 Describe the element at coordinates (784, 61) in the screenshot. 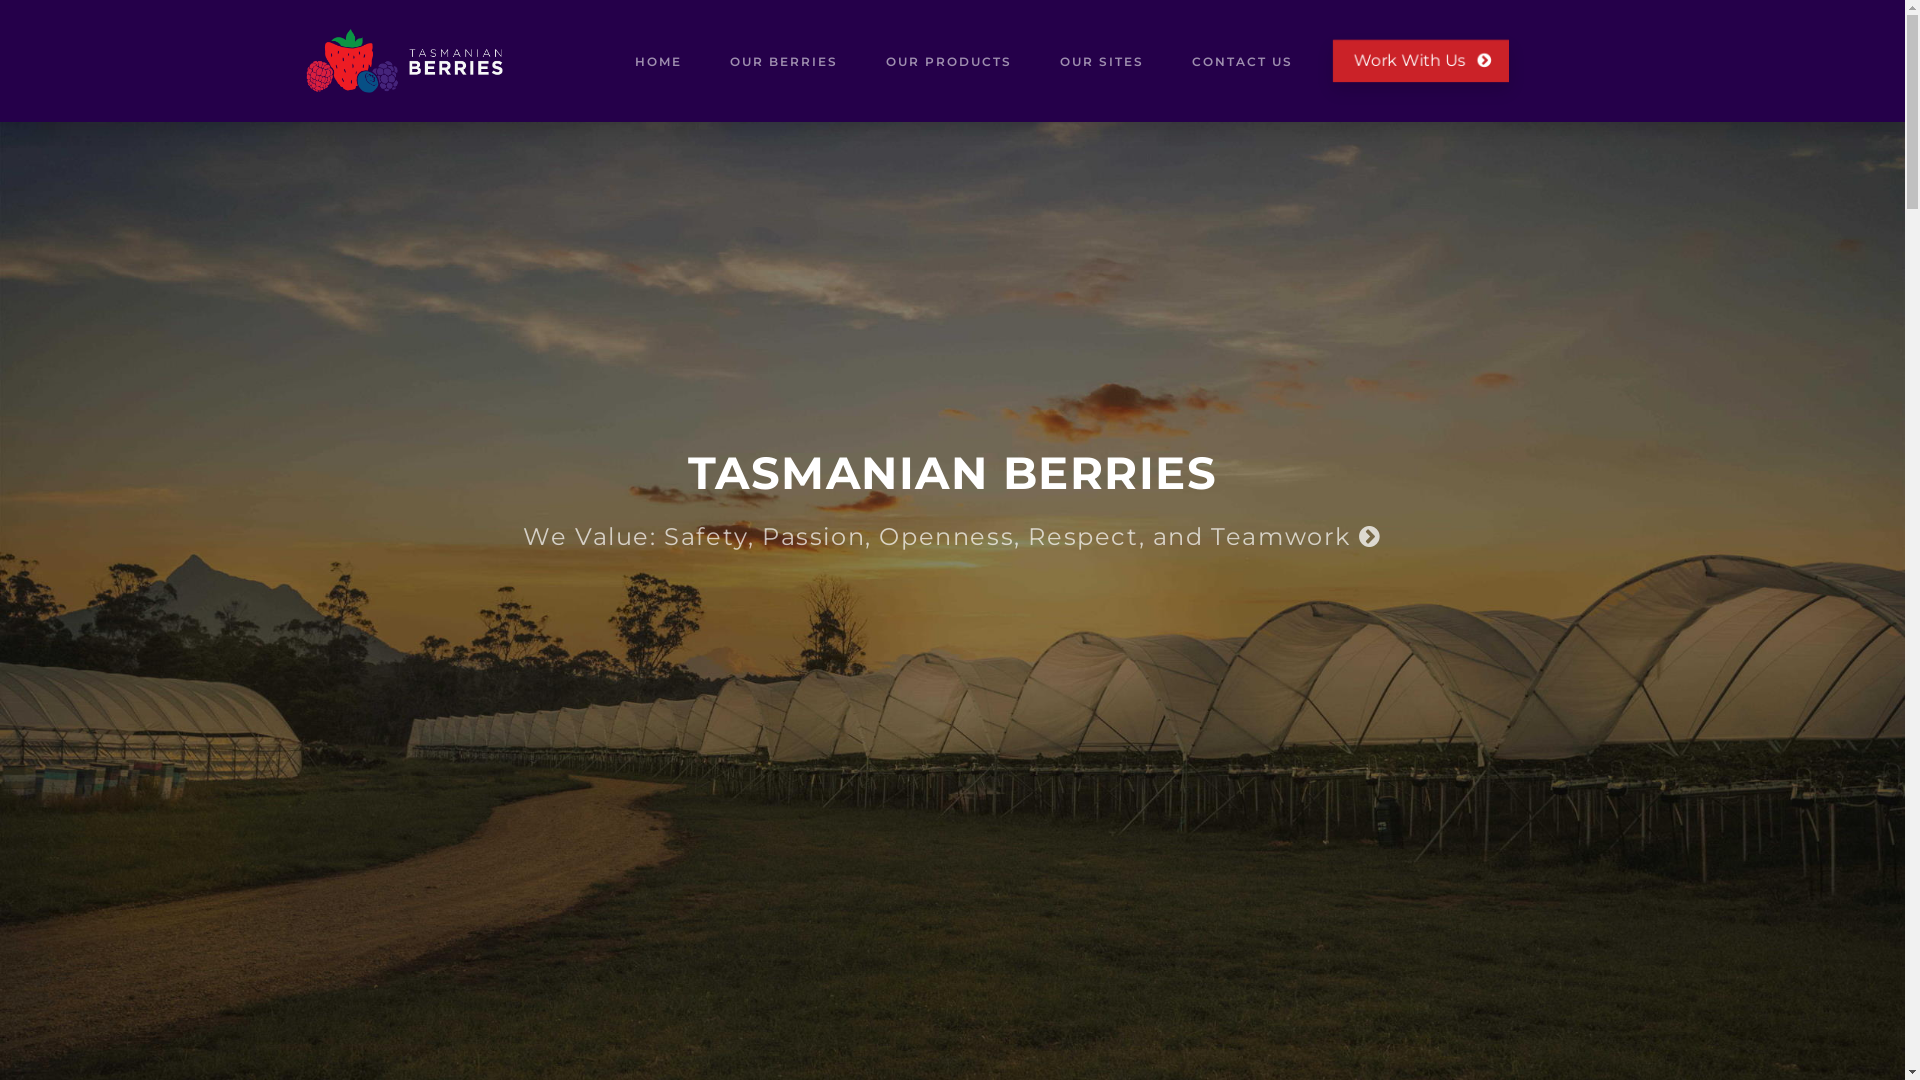

I see `OUR BERRIES` at that location.